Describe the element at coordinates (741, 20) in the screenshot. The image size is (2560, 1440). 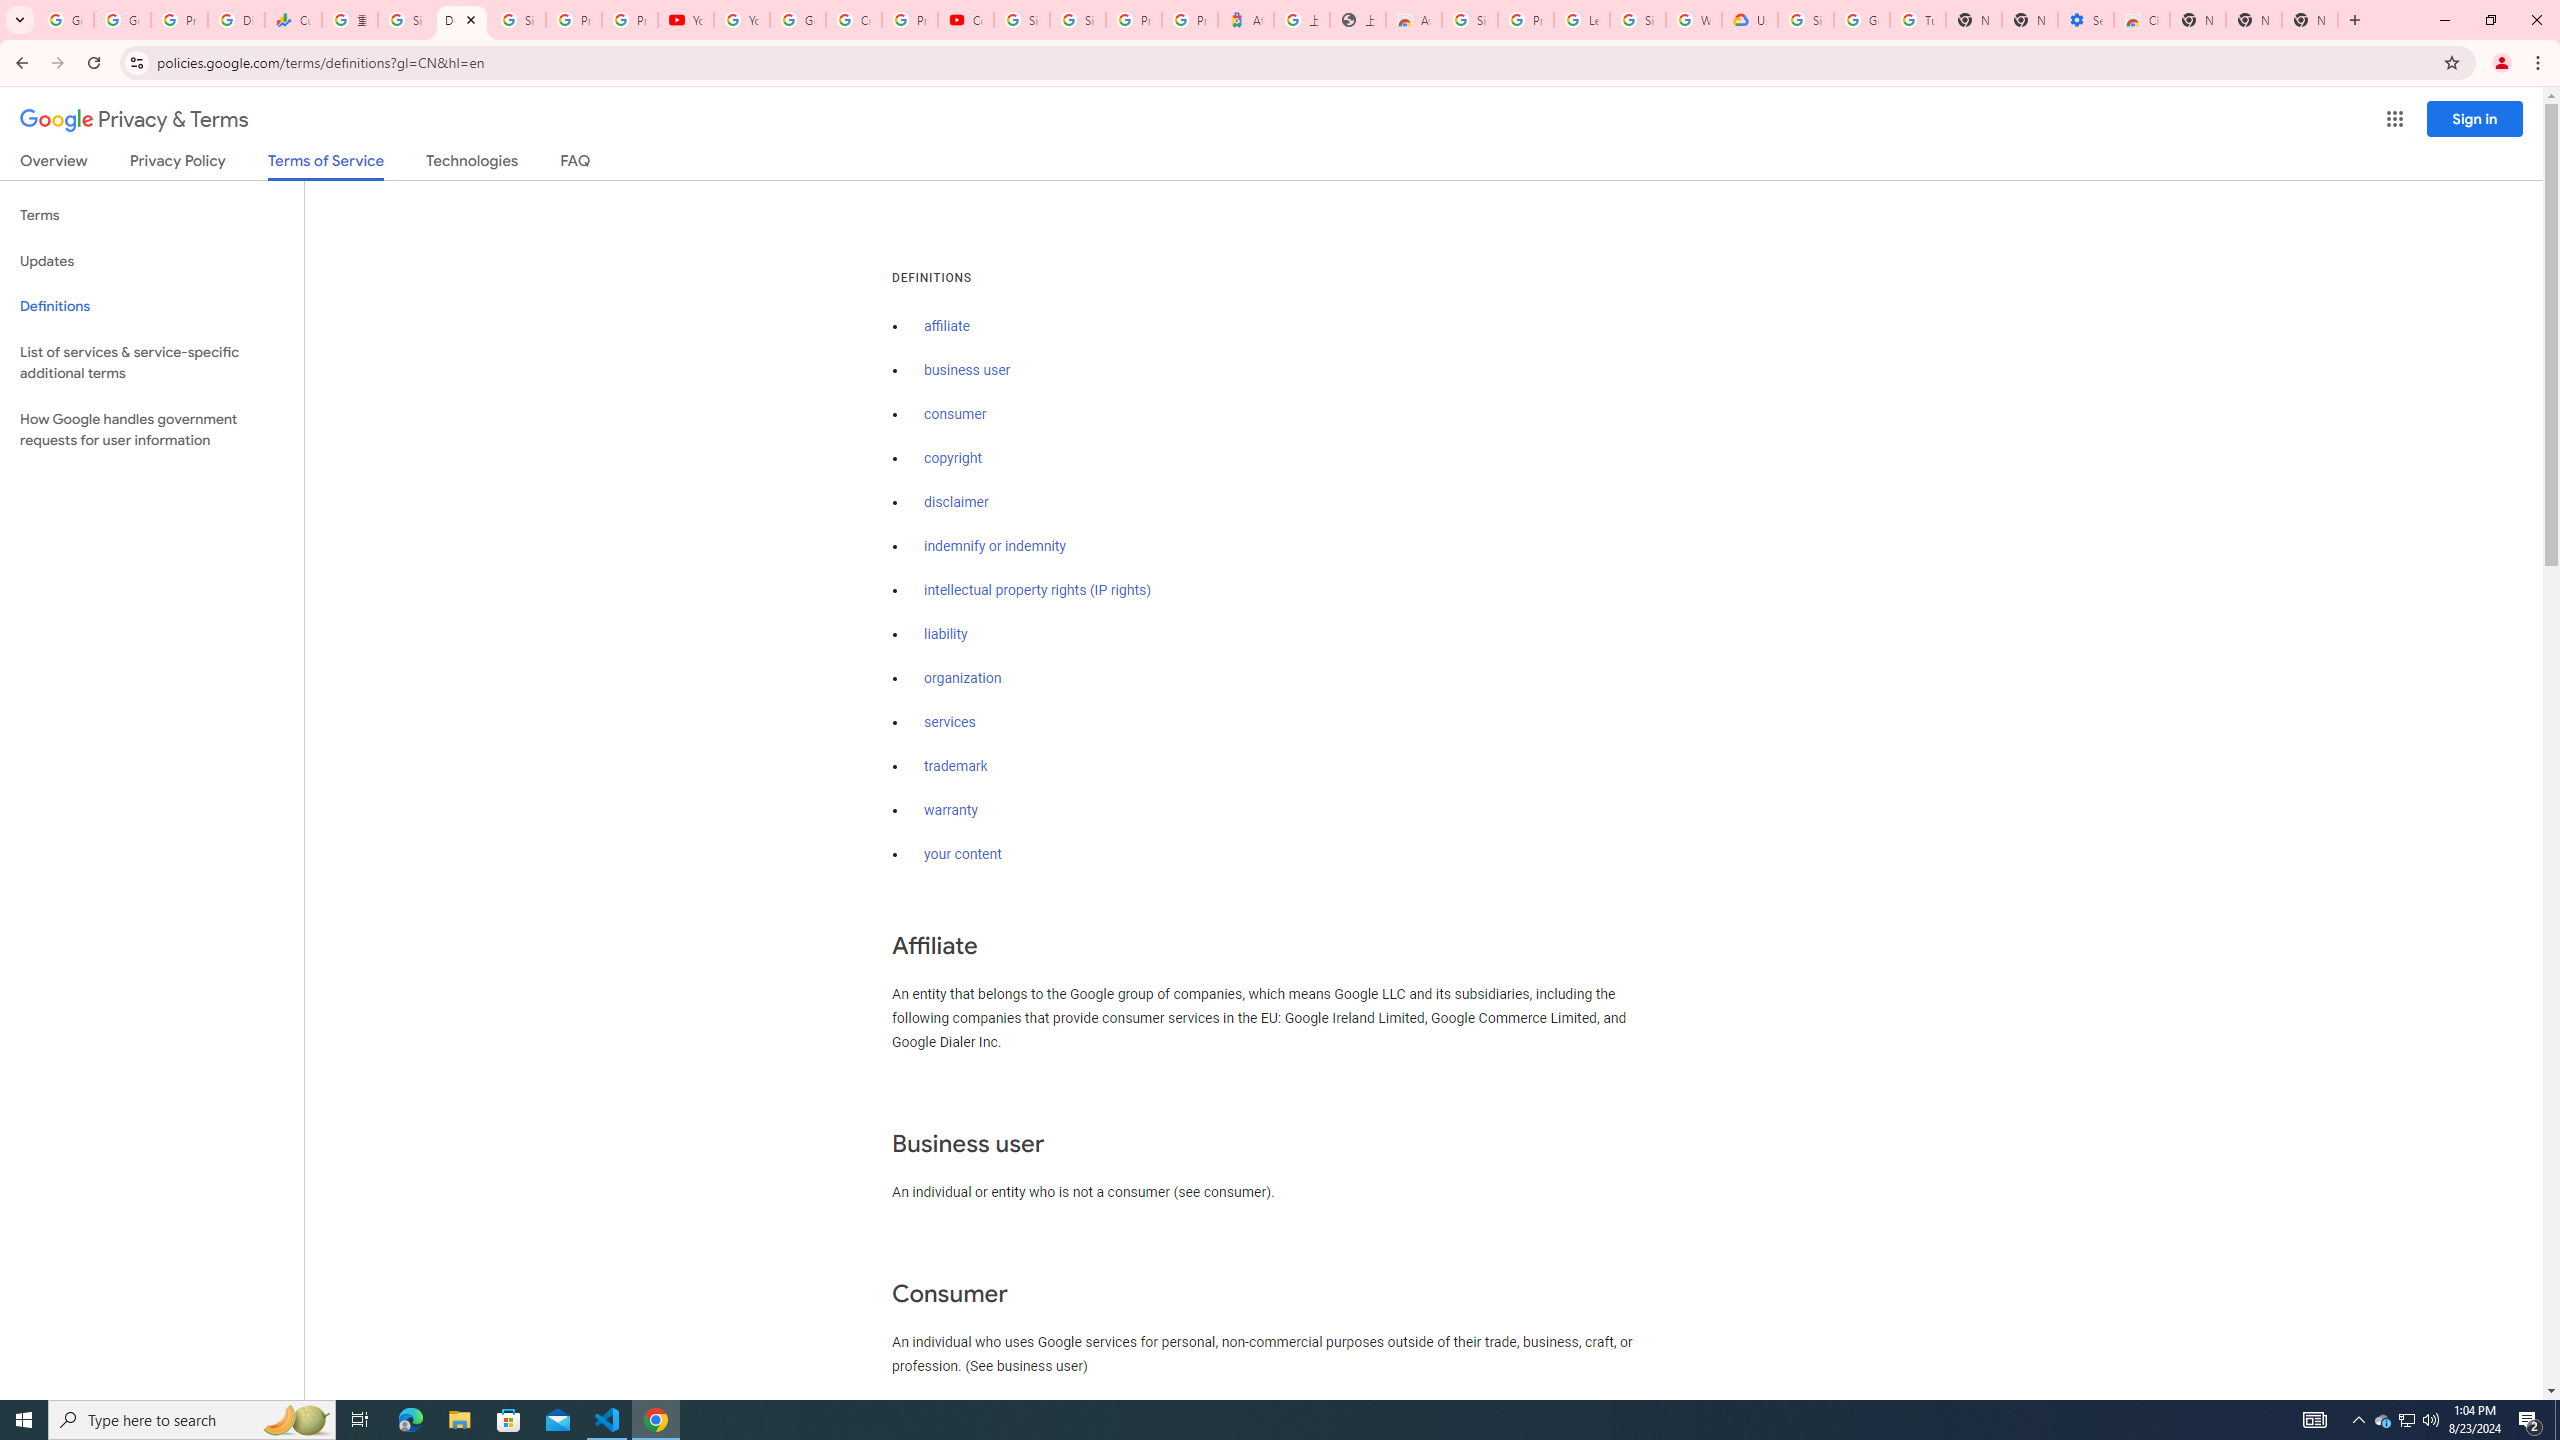
I see `YouTube` at that location.